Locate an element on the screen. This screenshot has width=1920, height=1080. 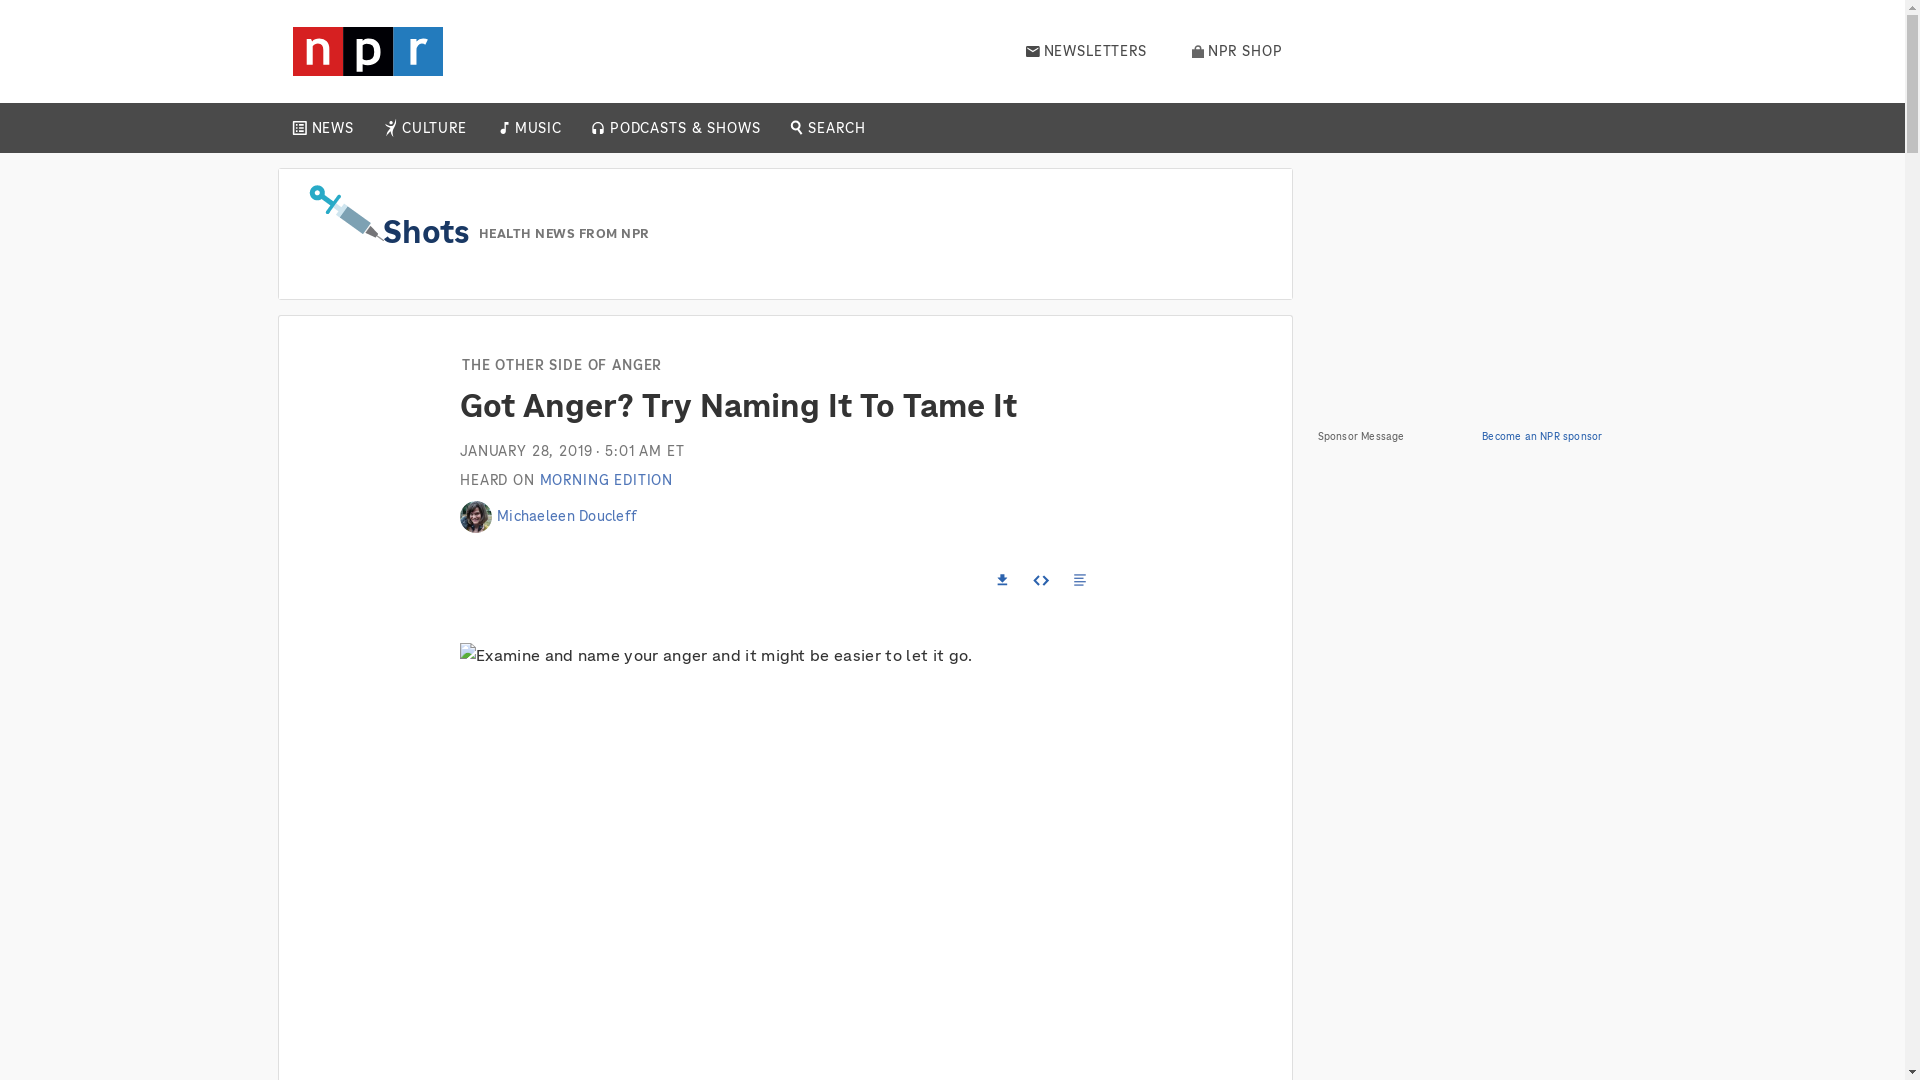
NEWSLETTERS is located at coordinates (1086, 51).